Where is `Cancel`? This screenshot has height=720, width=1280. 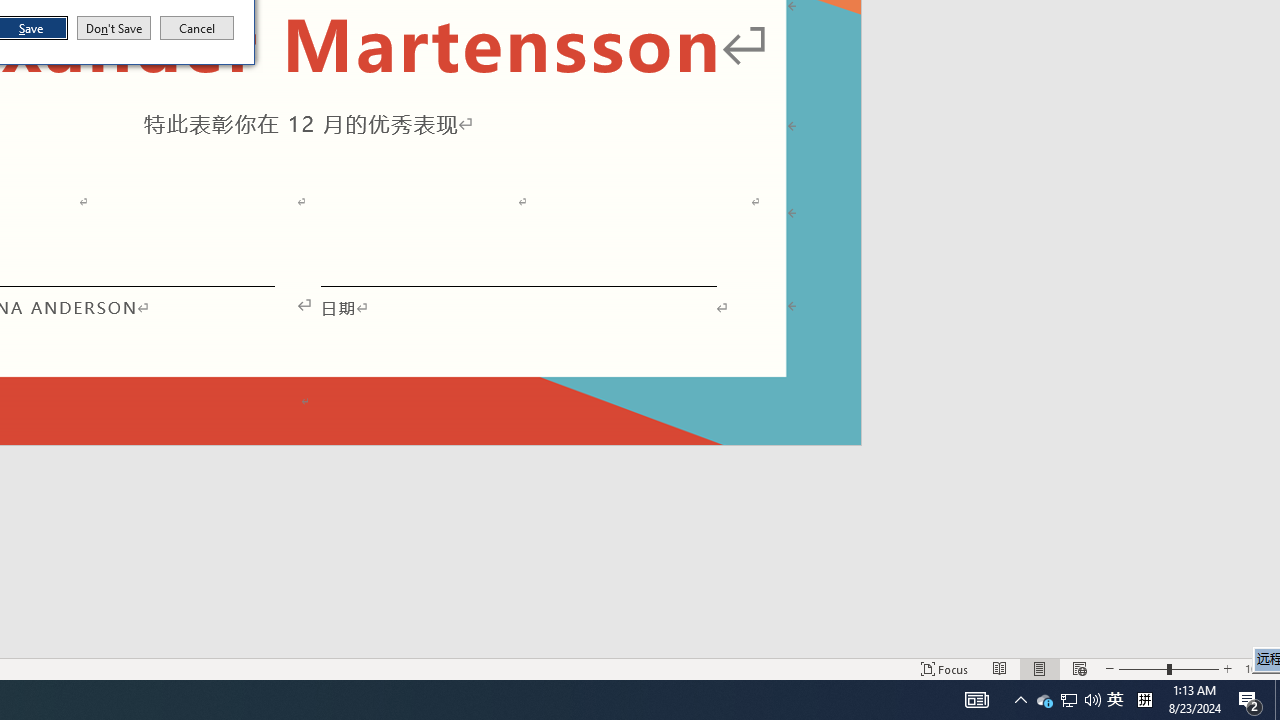
Cancel is located at coordinates (197, 28).